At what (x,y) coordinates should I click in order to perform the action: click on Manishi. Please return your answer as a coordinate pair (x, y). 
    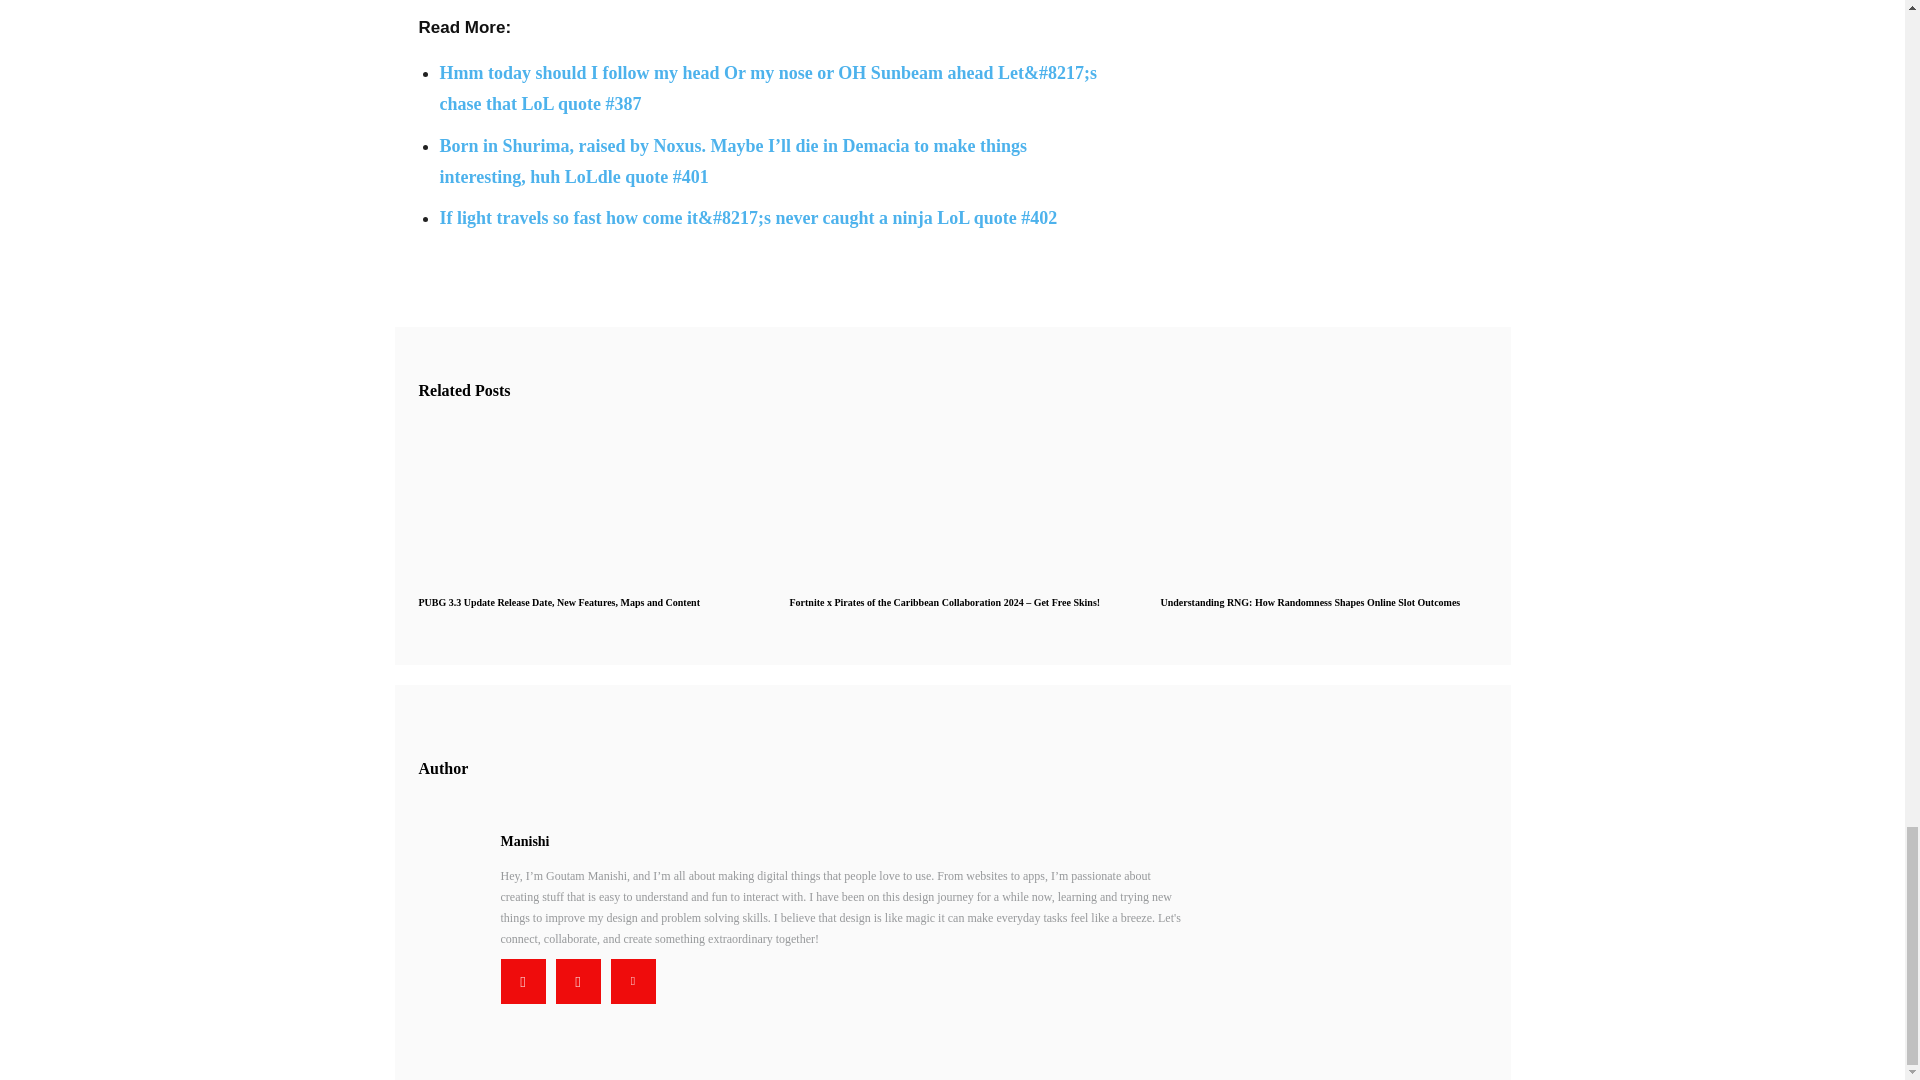
    Looking at the image, I should click on (842, 841).